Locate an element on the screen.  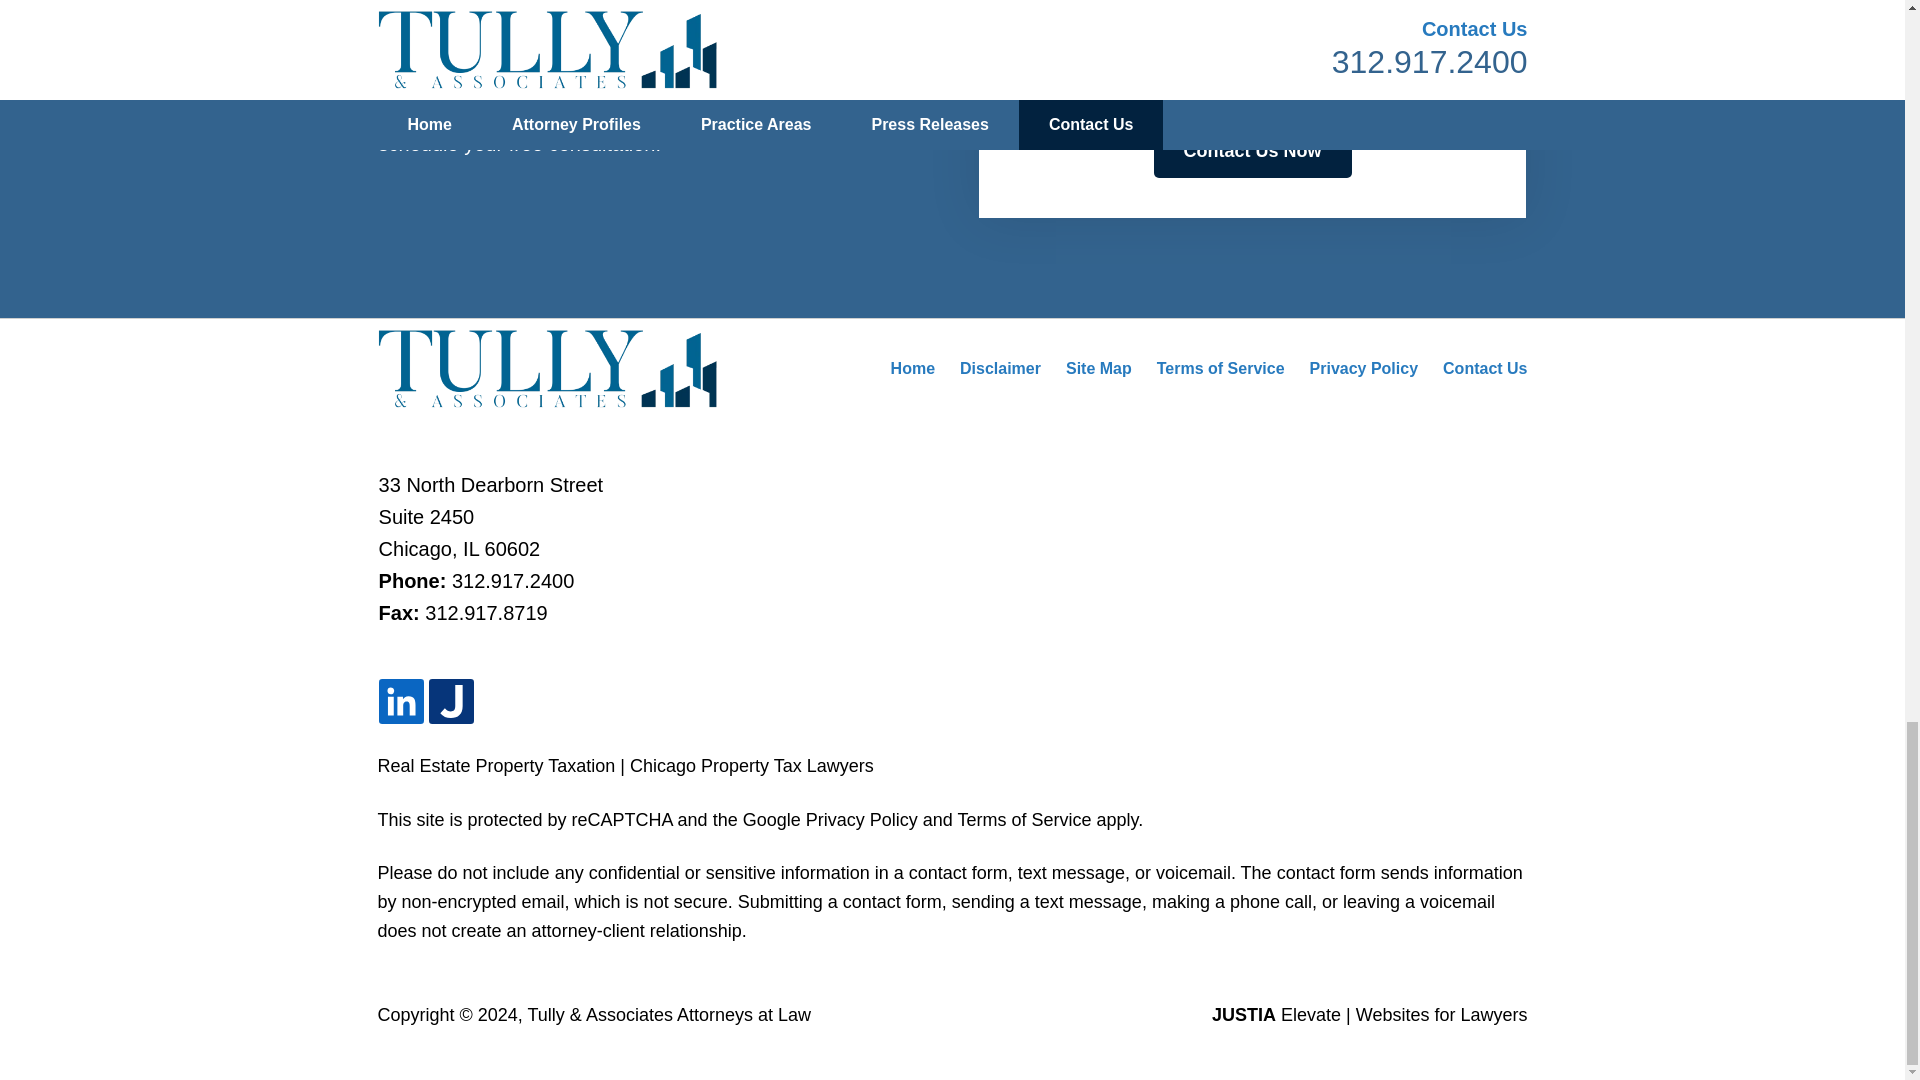
Contact Us is located at coordinates (1484, 368).